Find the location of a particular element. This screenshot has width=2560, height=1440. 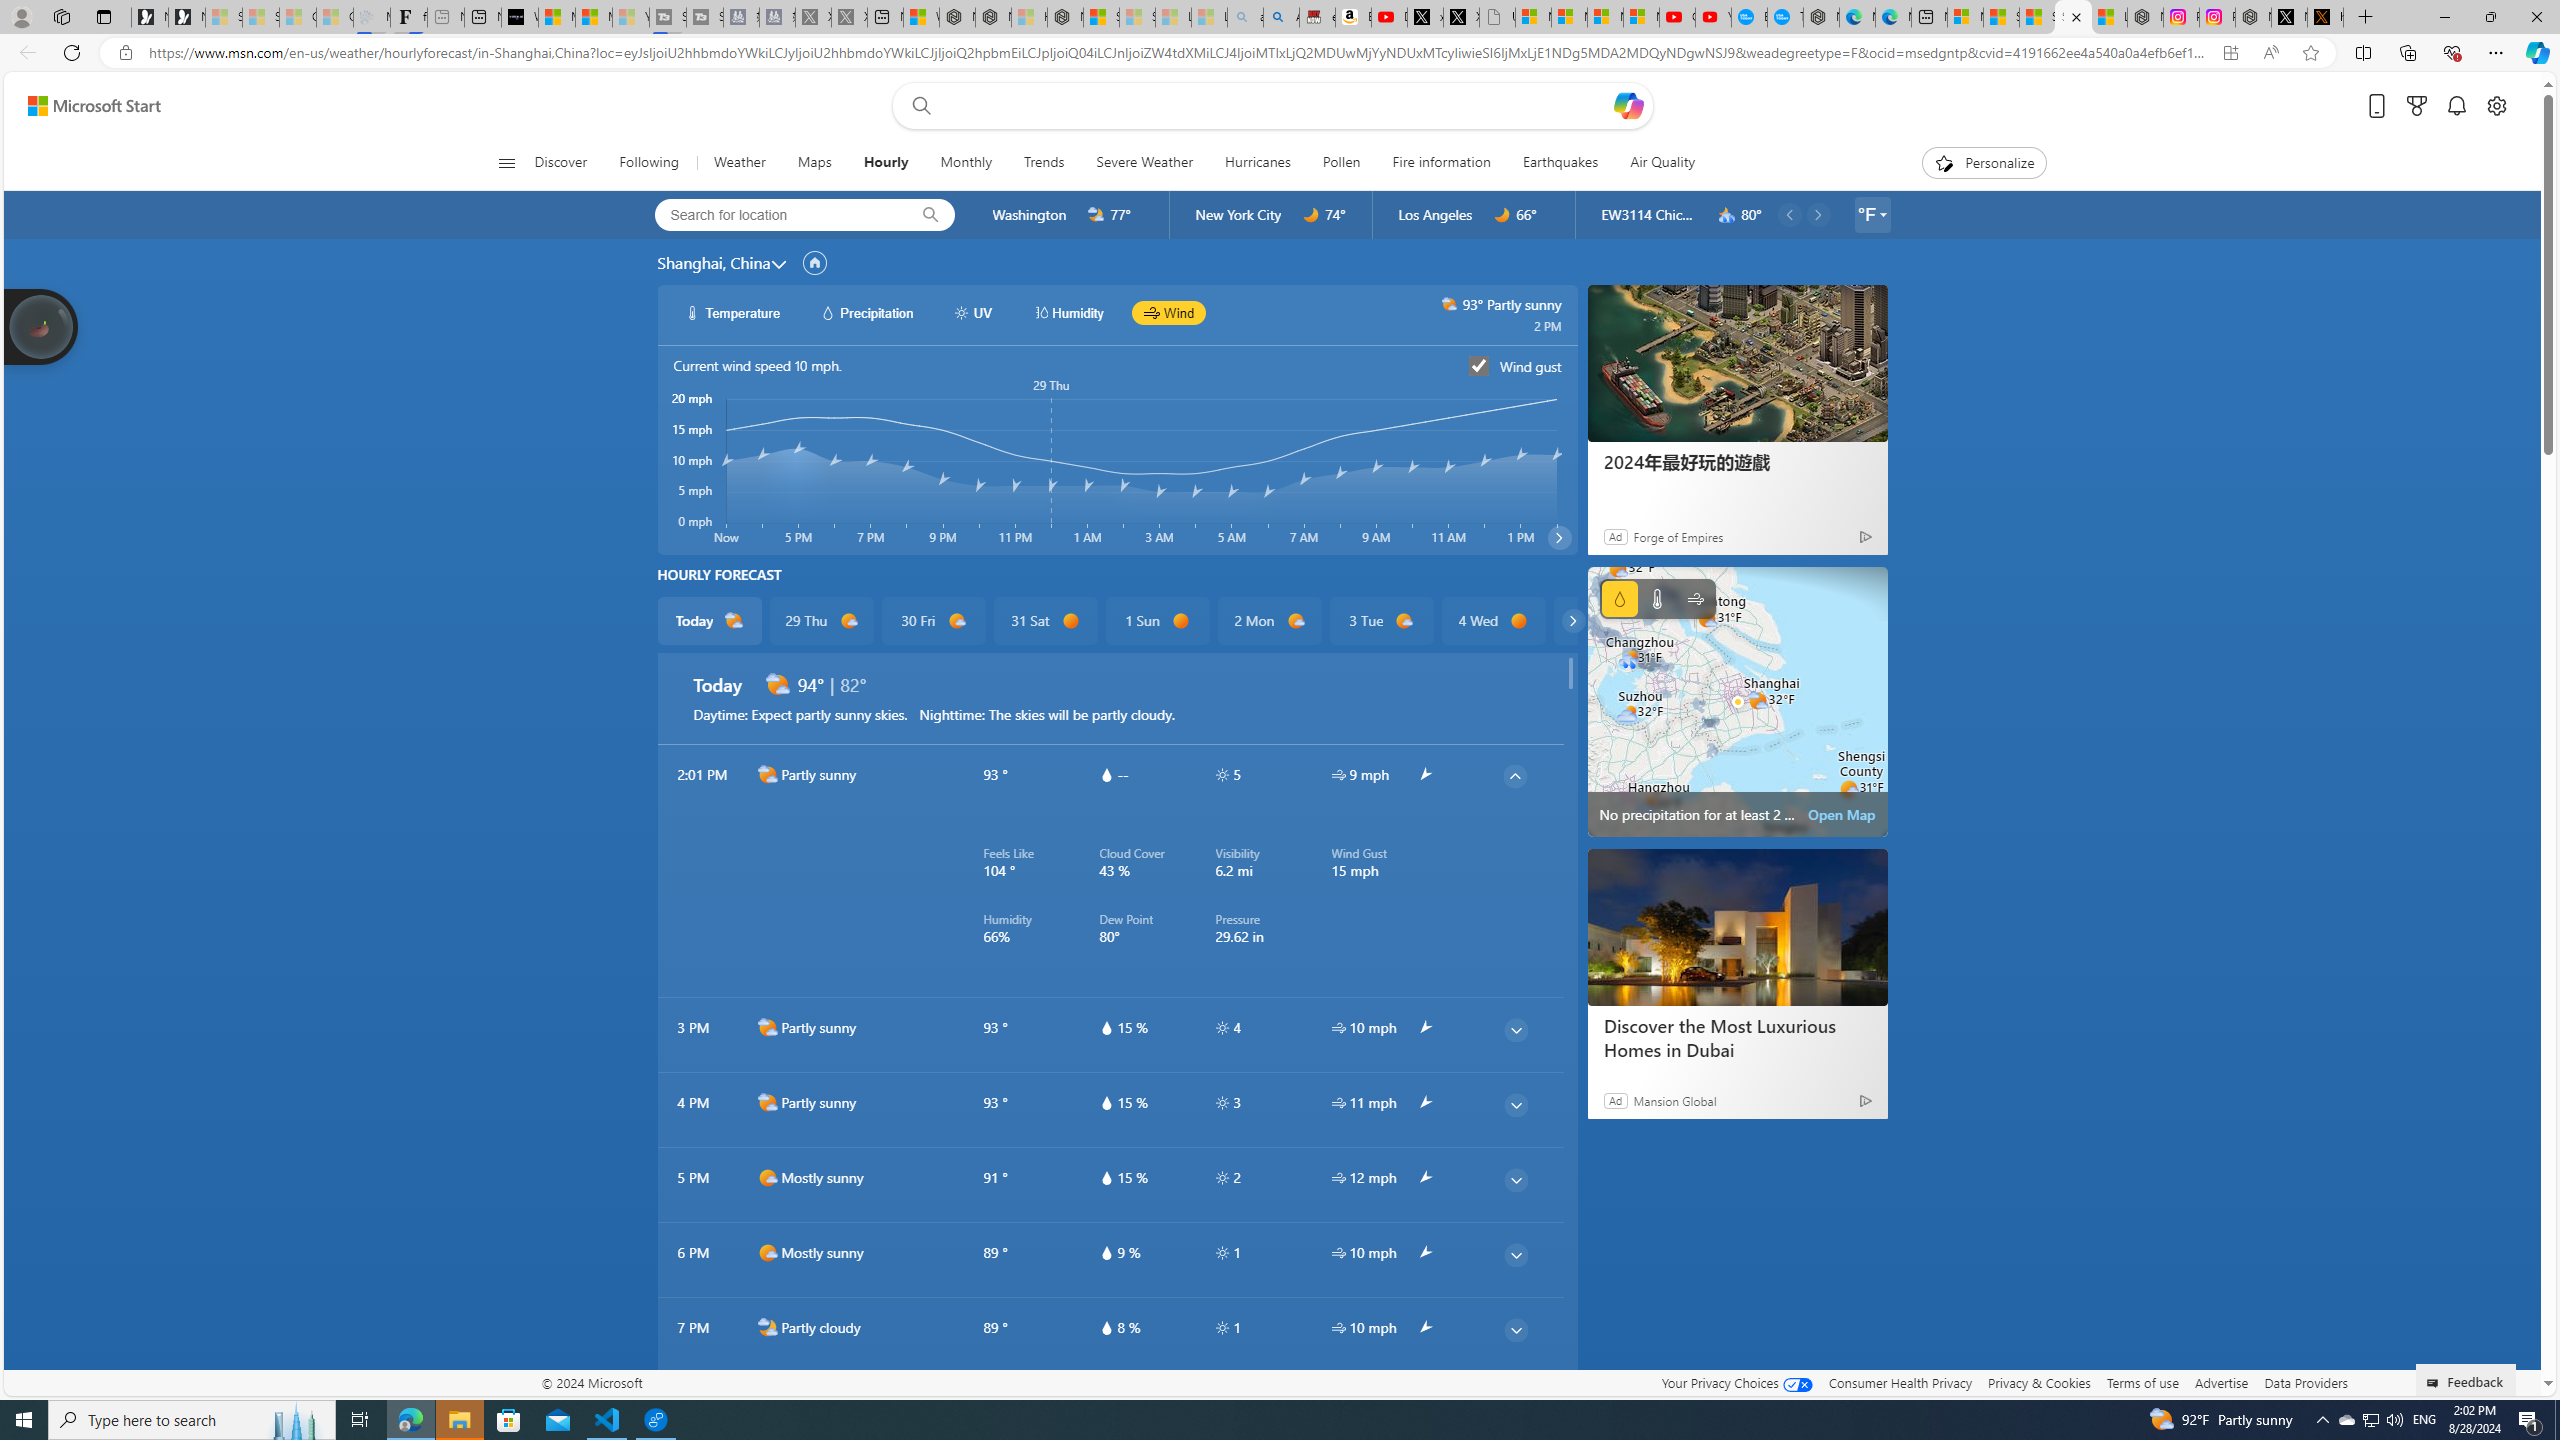

hourlyChart/temperatureWhite Temperature is located at coordinates (733, 312).